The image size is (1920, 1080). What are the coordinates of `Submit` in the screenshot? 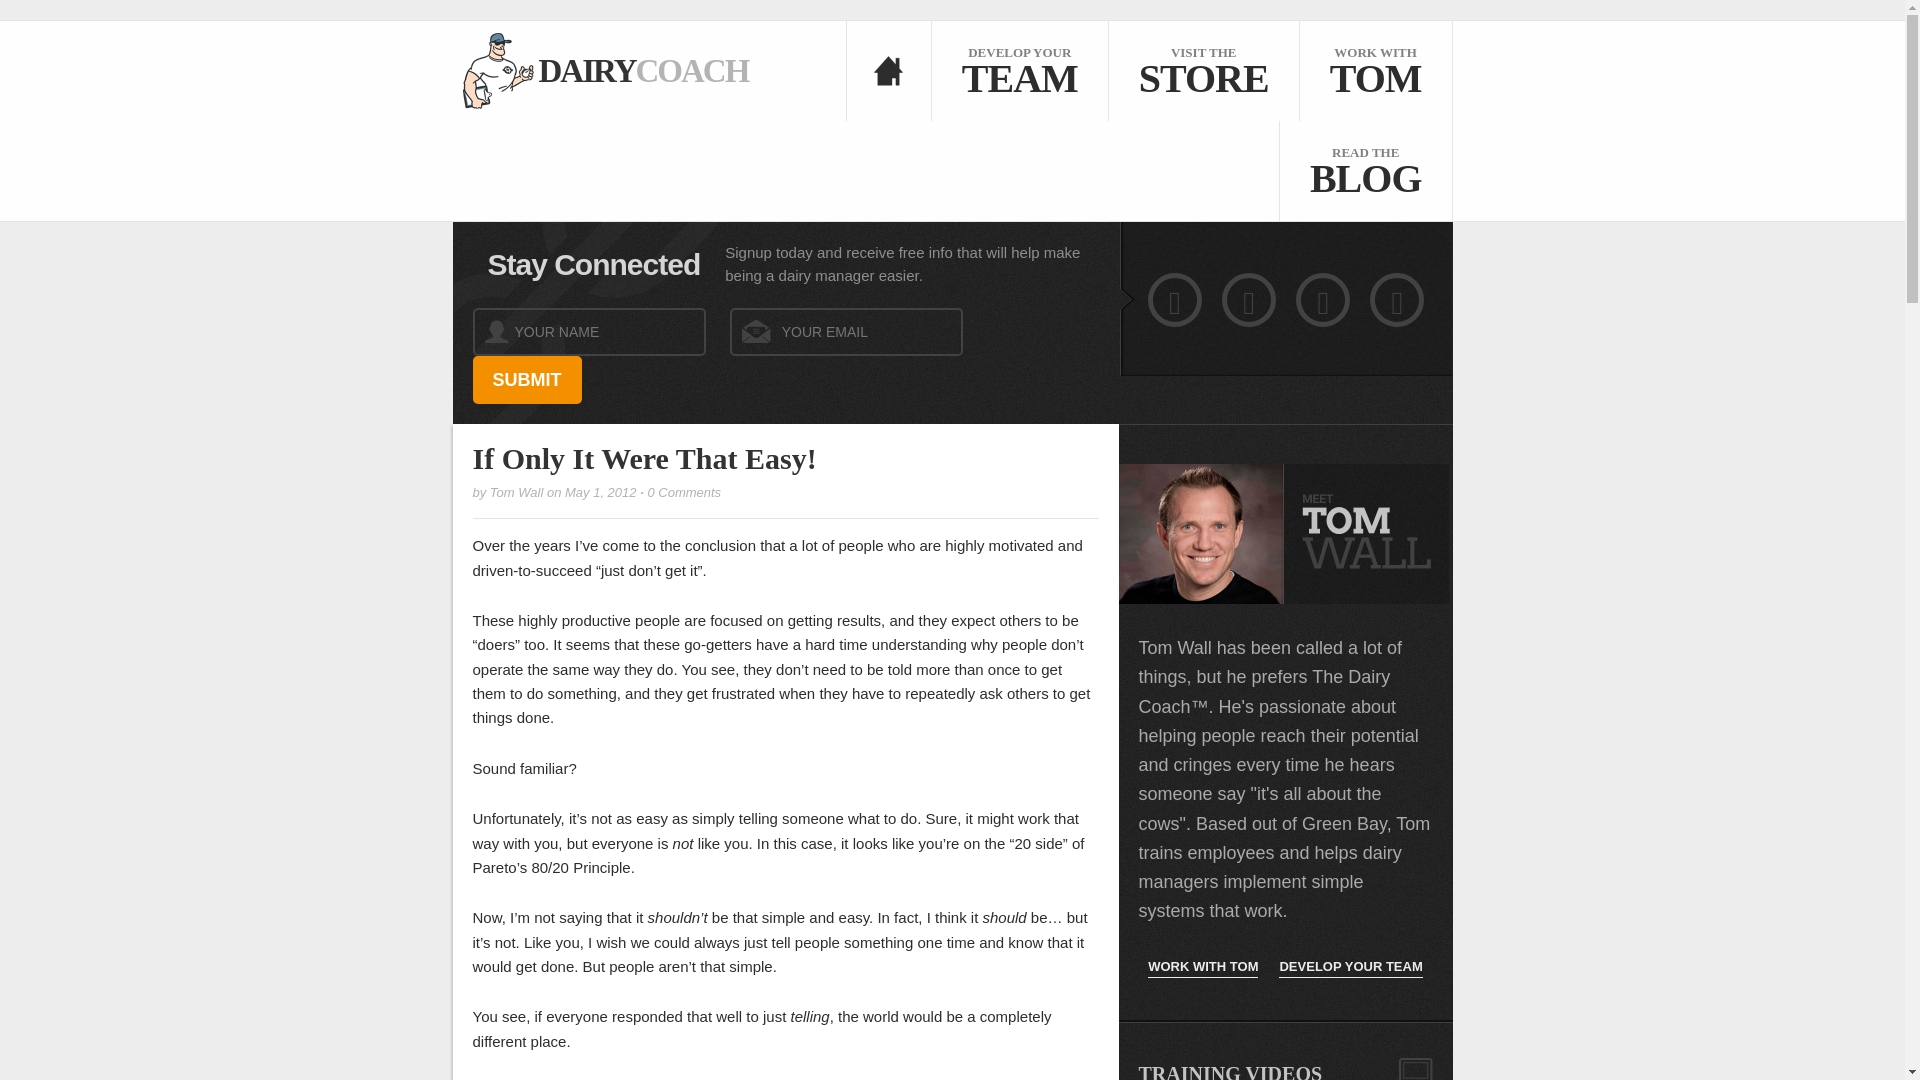 It's located at (516, 492).